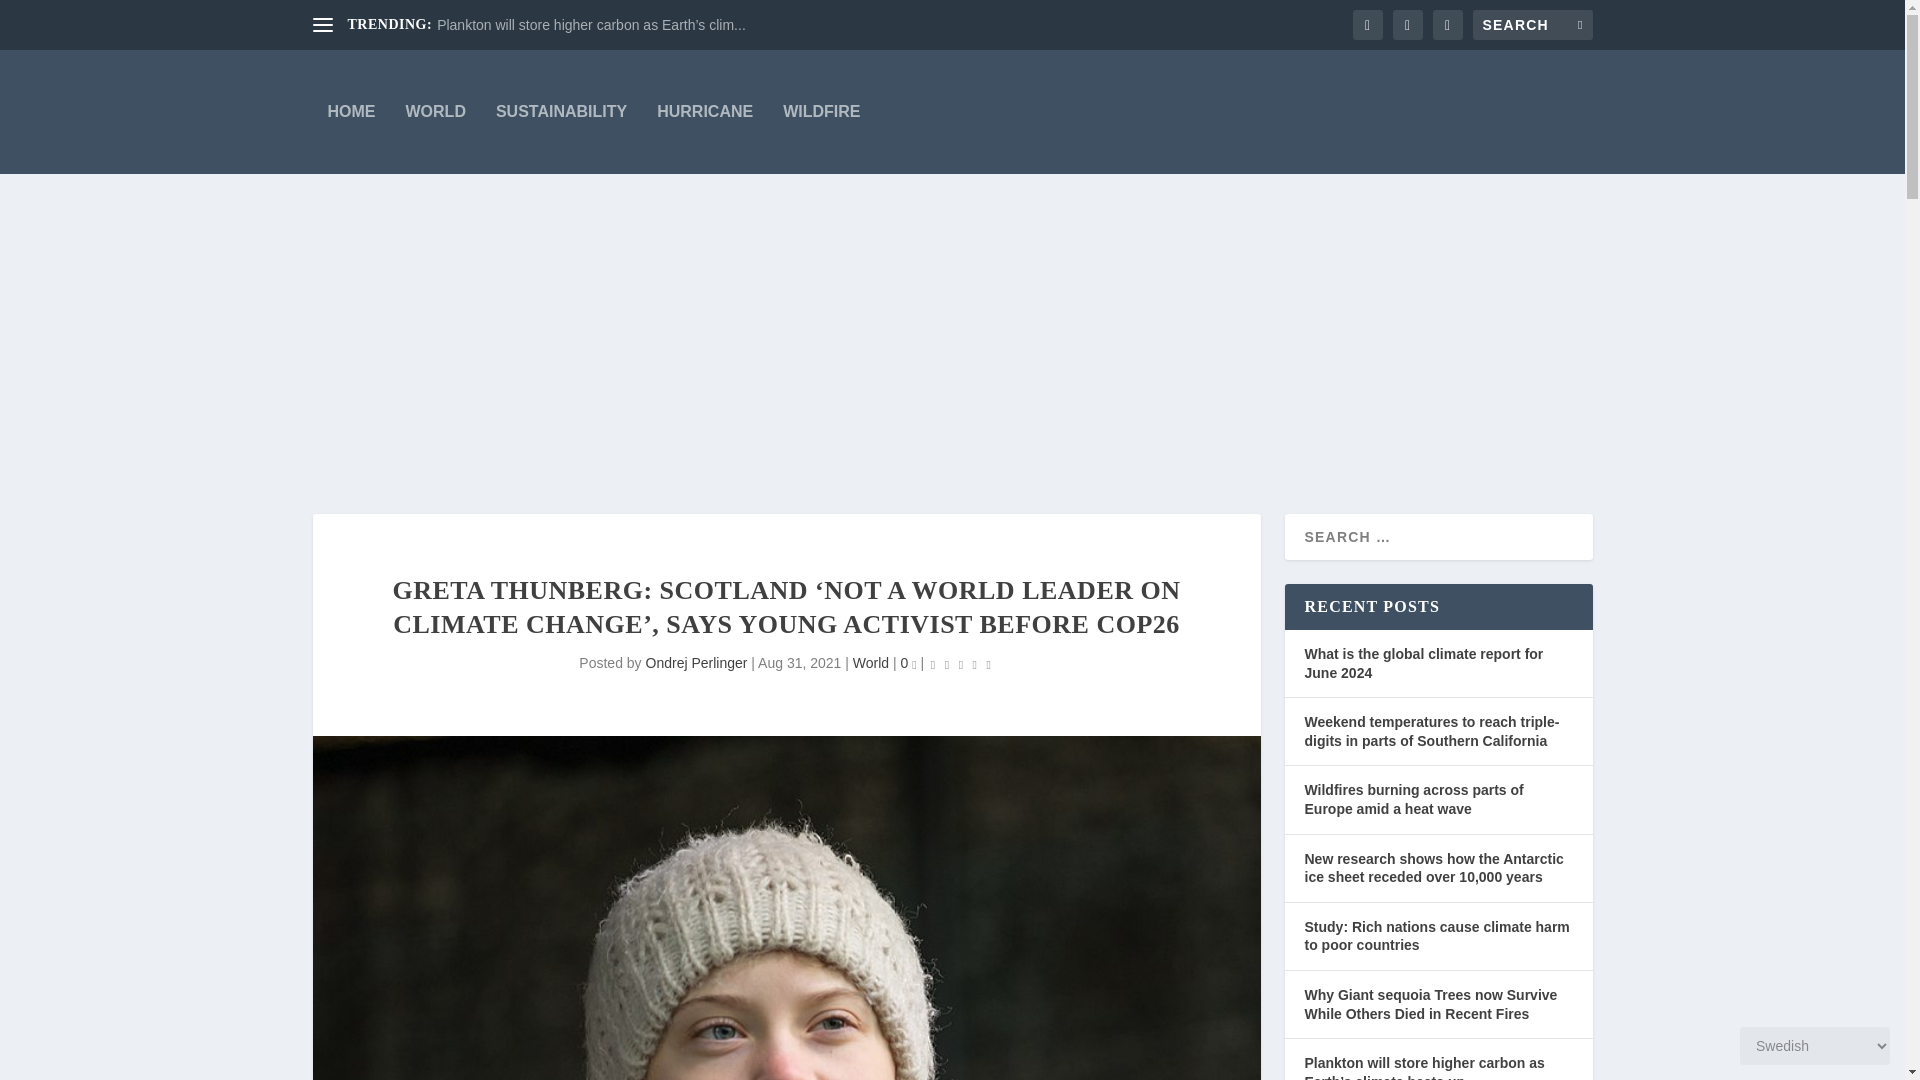 The image size is (1920, 1080). What do you see at coordinates (696, 662) in the screenshot?
I see `Ondrej Perlinger` at bounding box center [696, 662].